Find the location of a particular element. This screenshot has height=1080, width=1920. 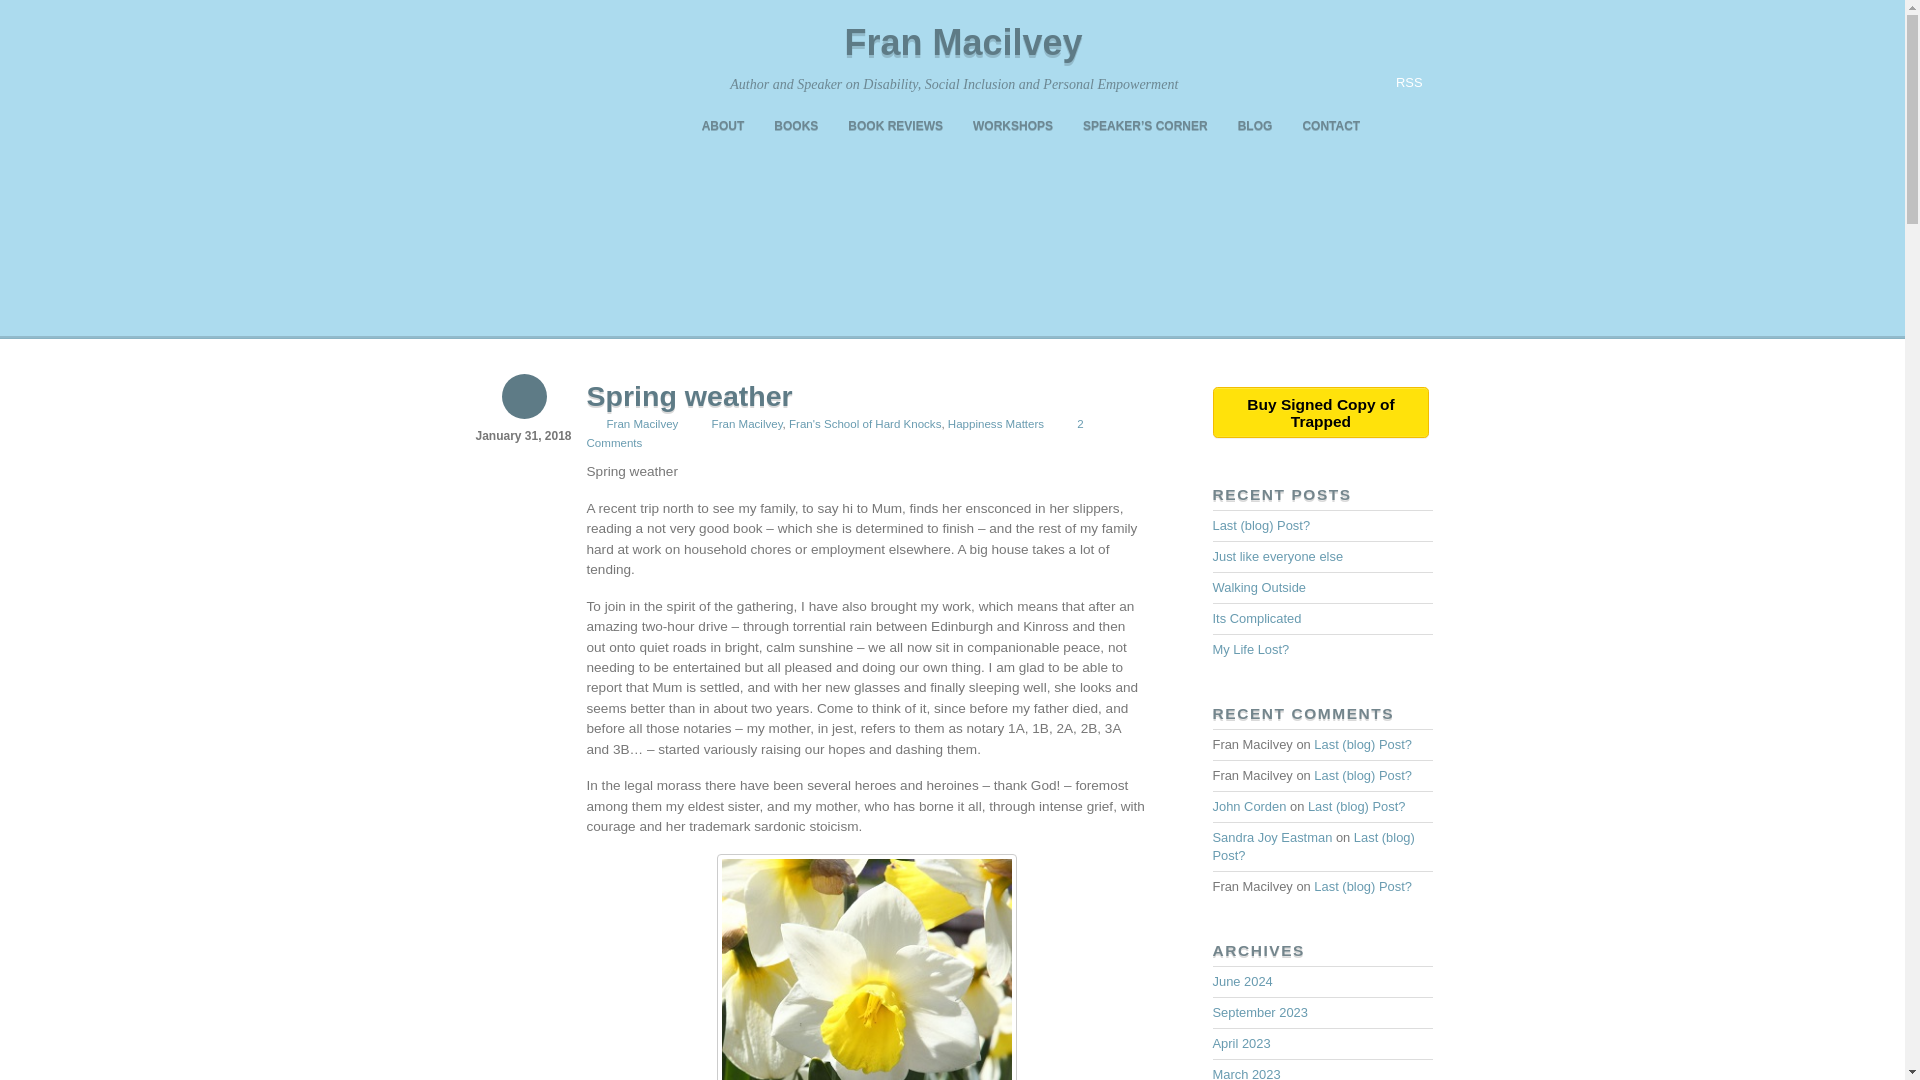

Spring weather is located at coordinates (688, 396).